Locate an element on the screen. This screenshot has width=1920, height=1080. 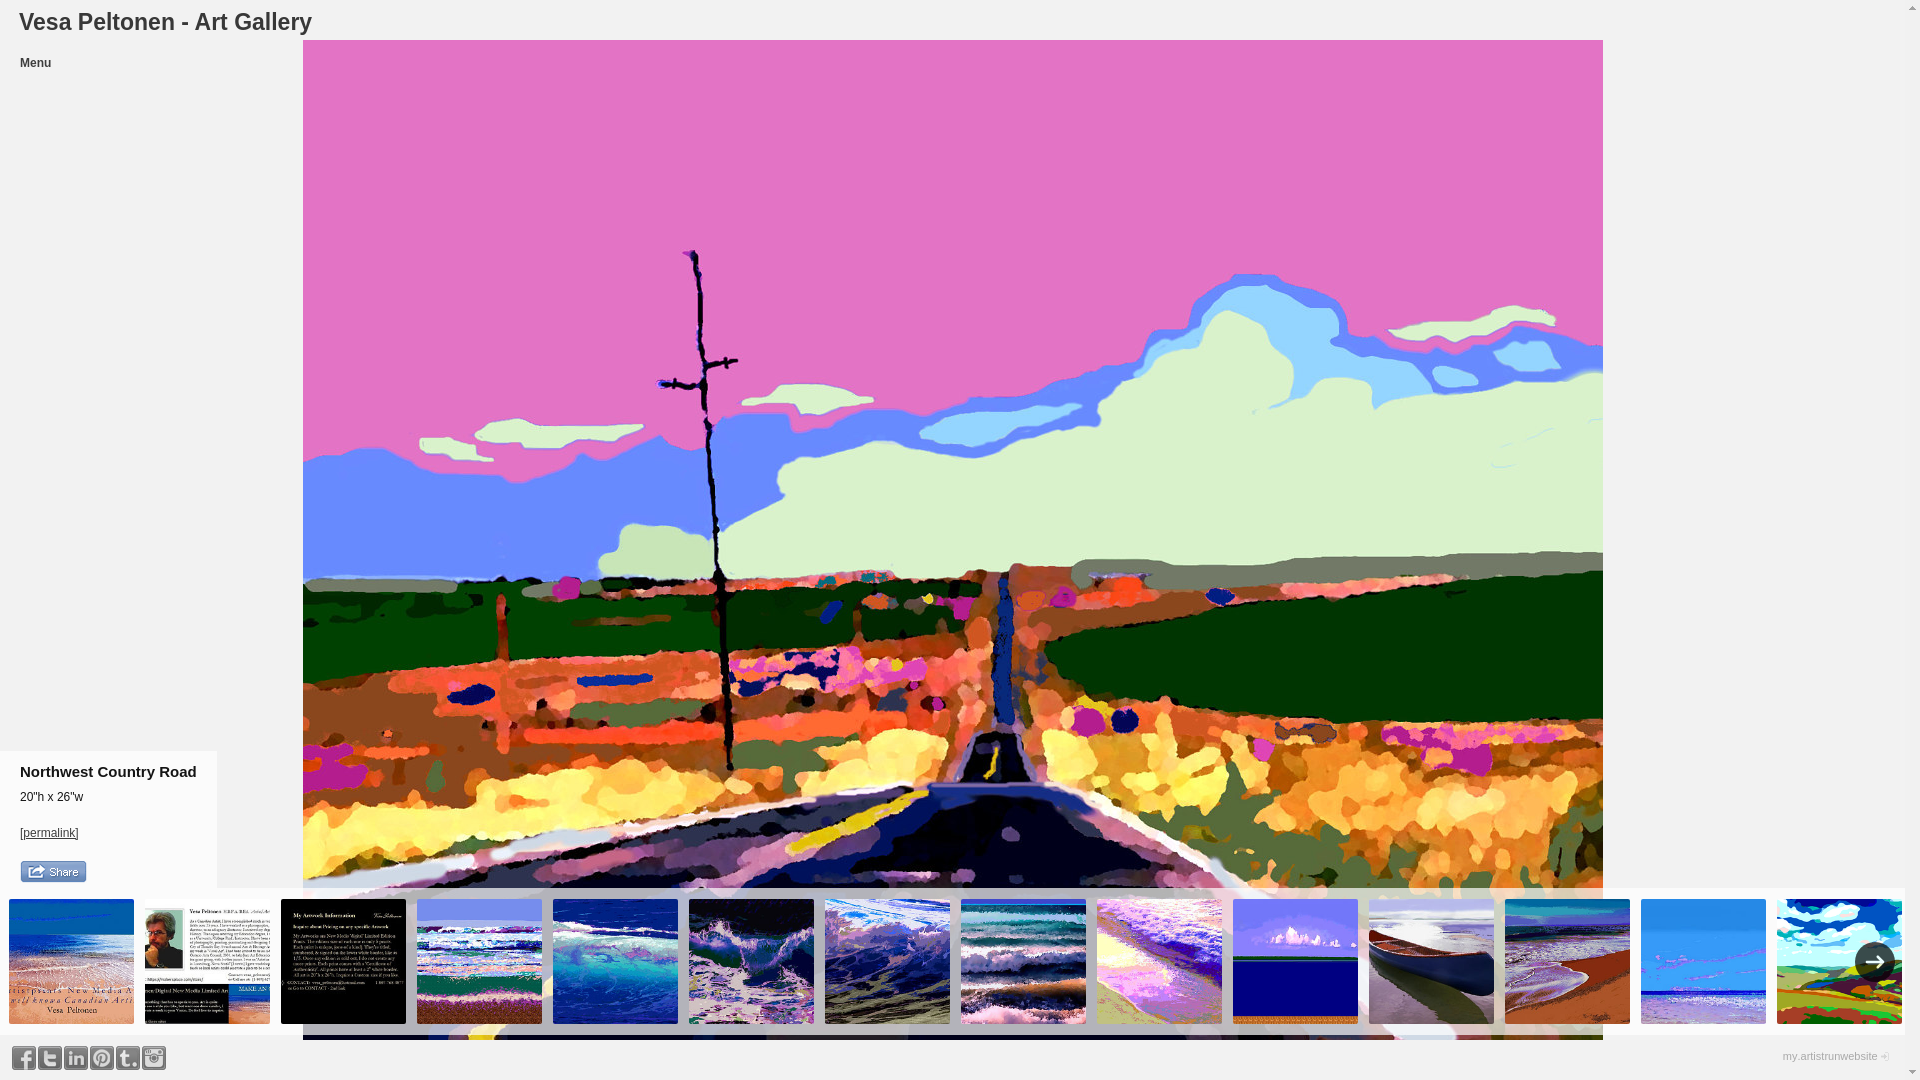
  is located at coordinates (128, 1058).